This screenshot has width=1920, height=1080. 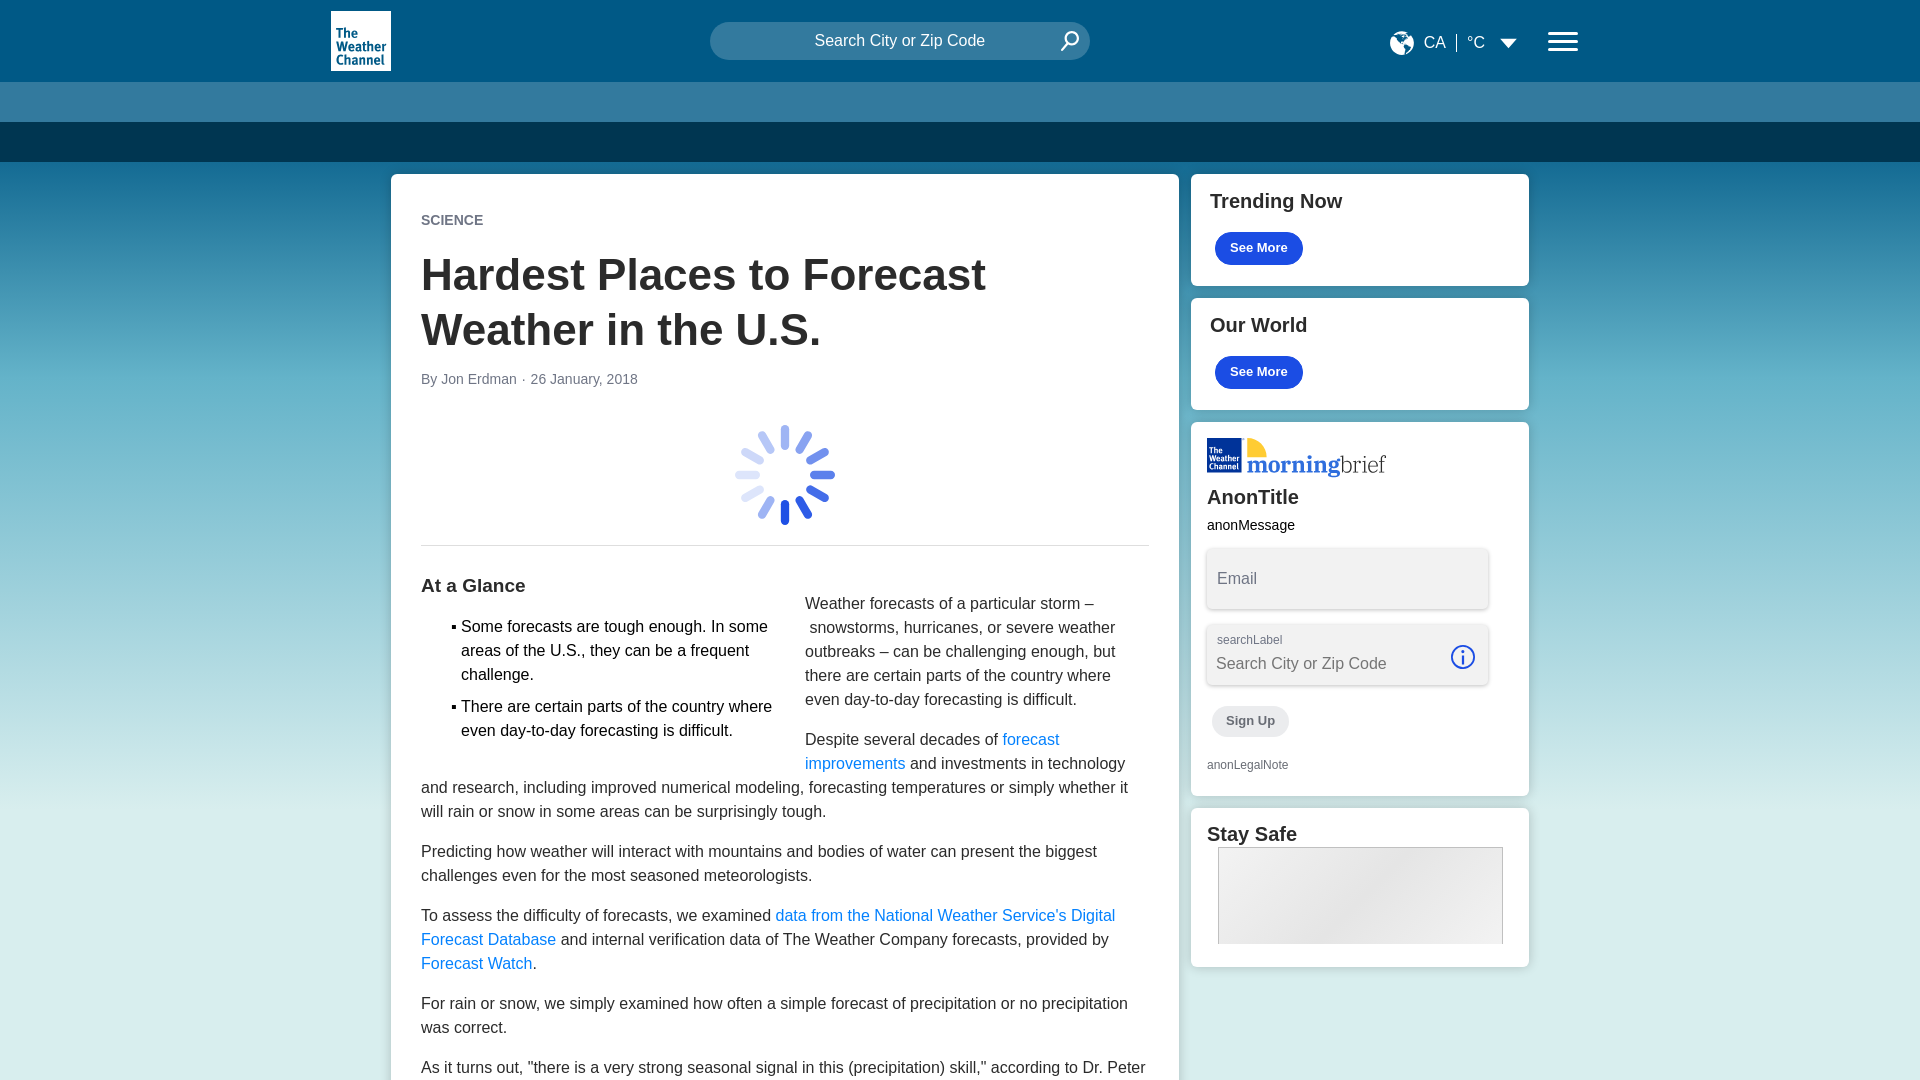 What do you see at coordinates (476, 963) in the screenshot?
I see `Forecast Watch` at bounding box center [476, 963].